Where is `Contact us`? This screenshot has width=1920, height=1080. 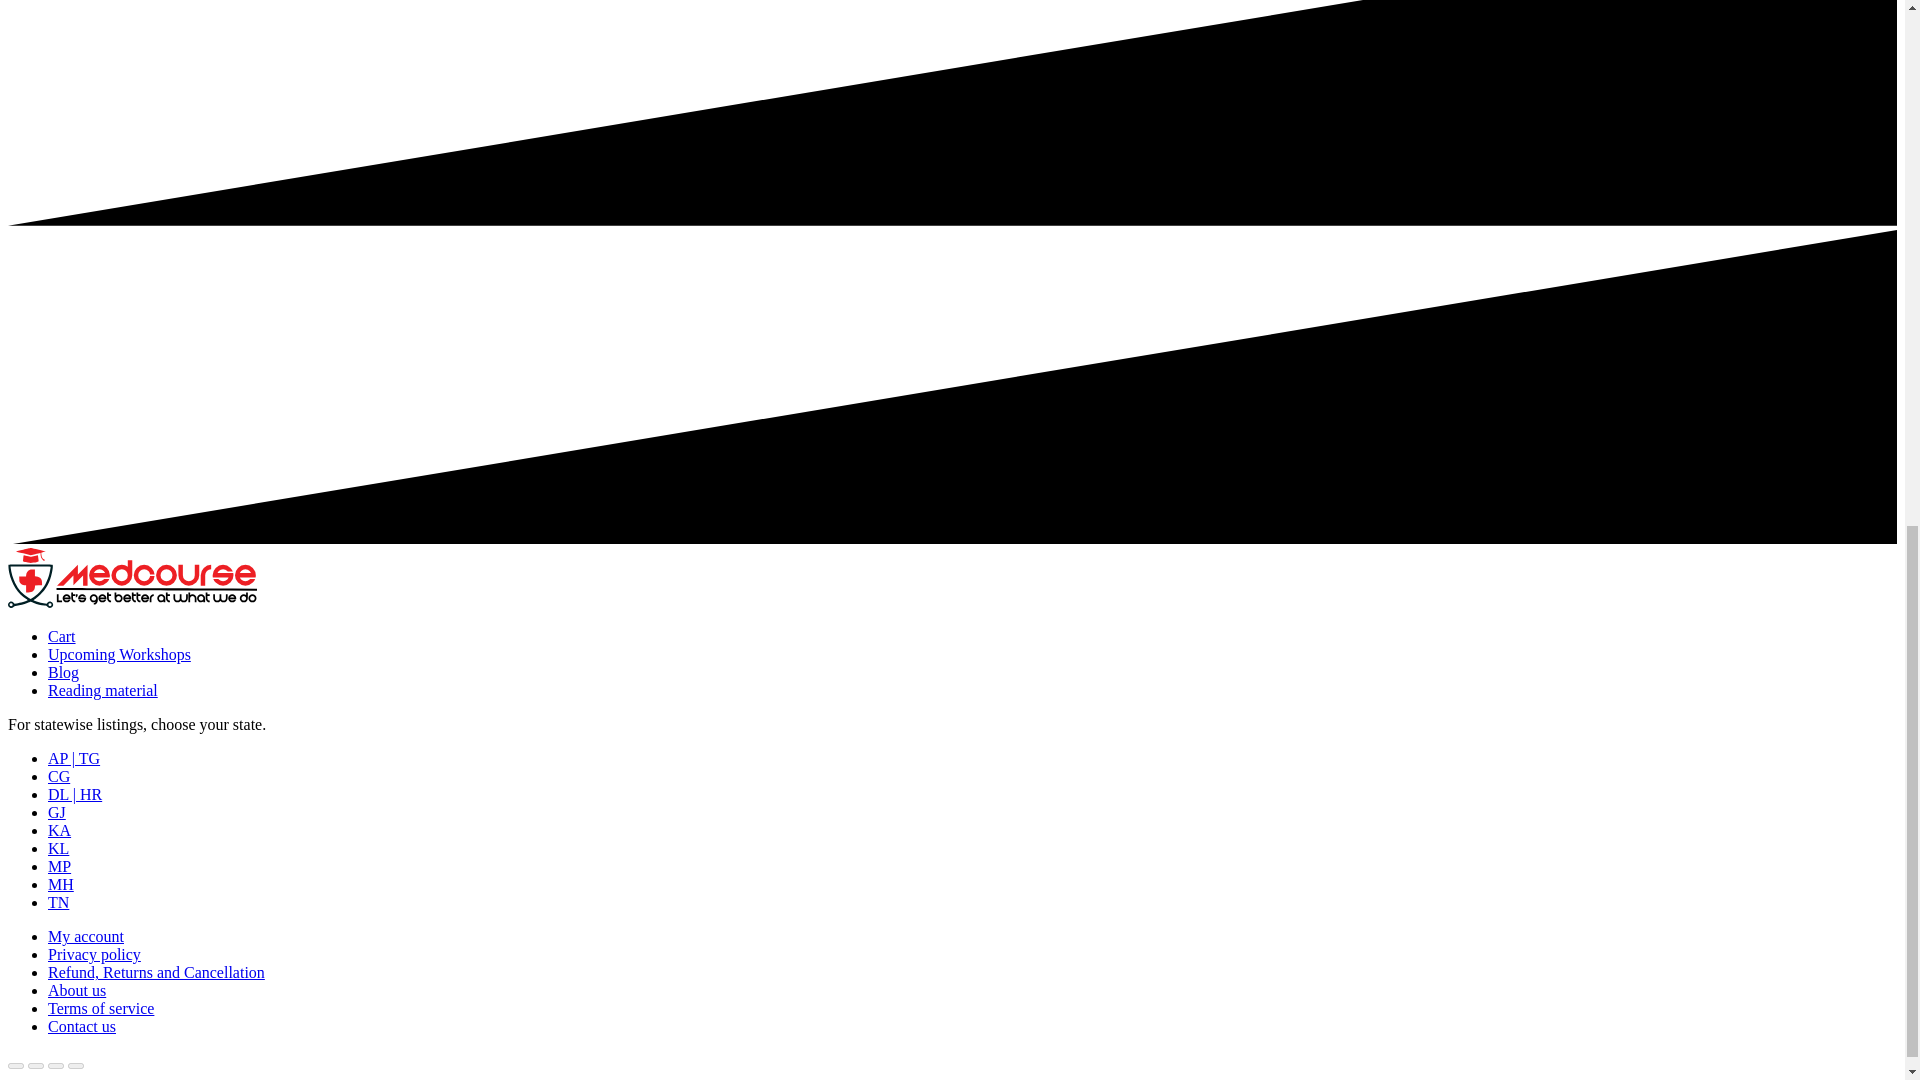 Contact us is located at coordinates (82, 1026).